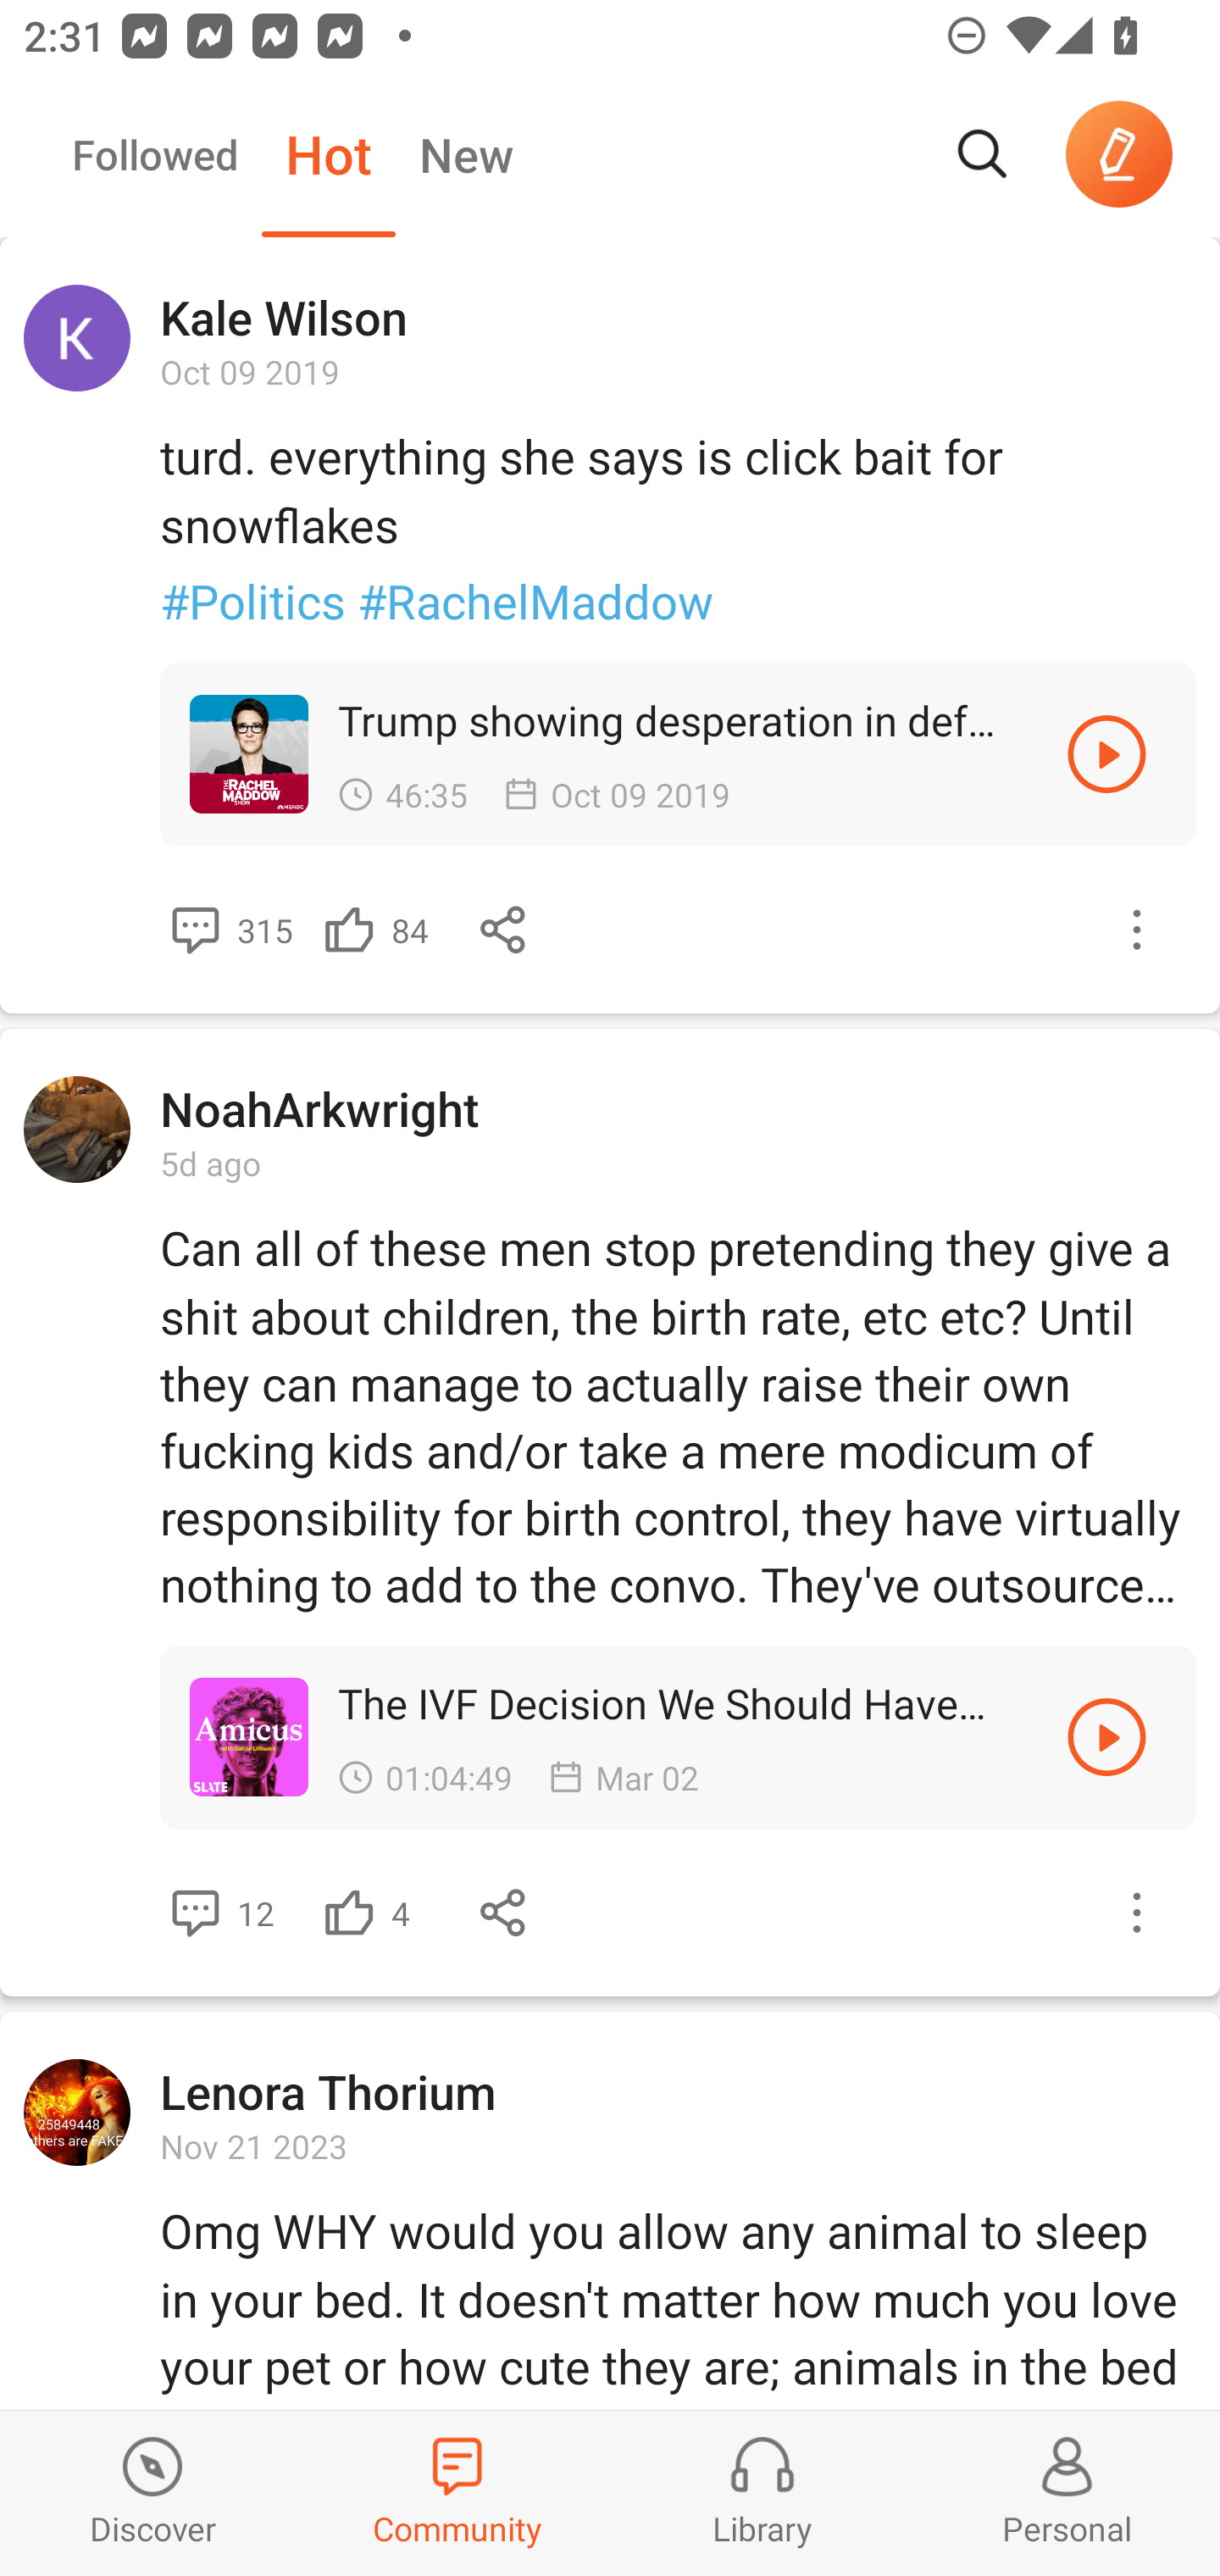  Describe the element at coordinates (1067, 2493) in the screenshot. I see `Profiles and Settings Personal` at that location.